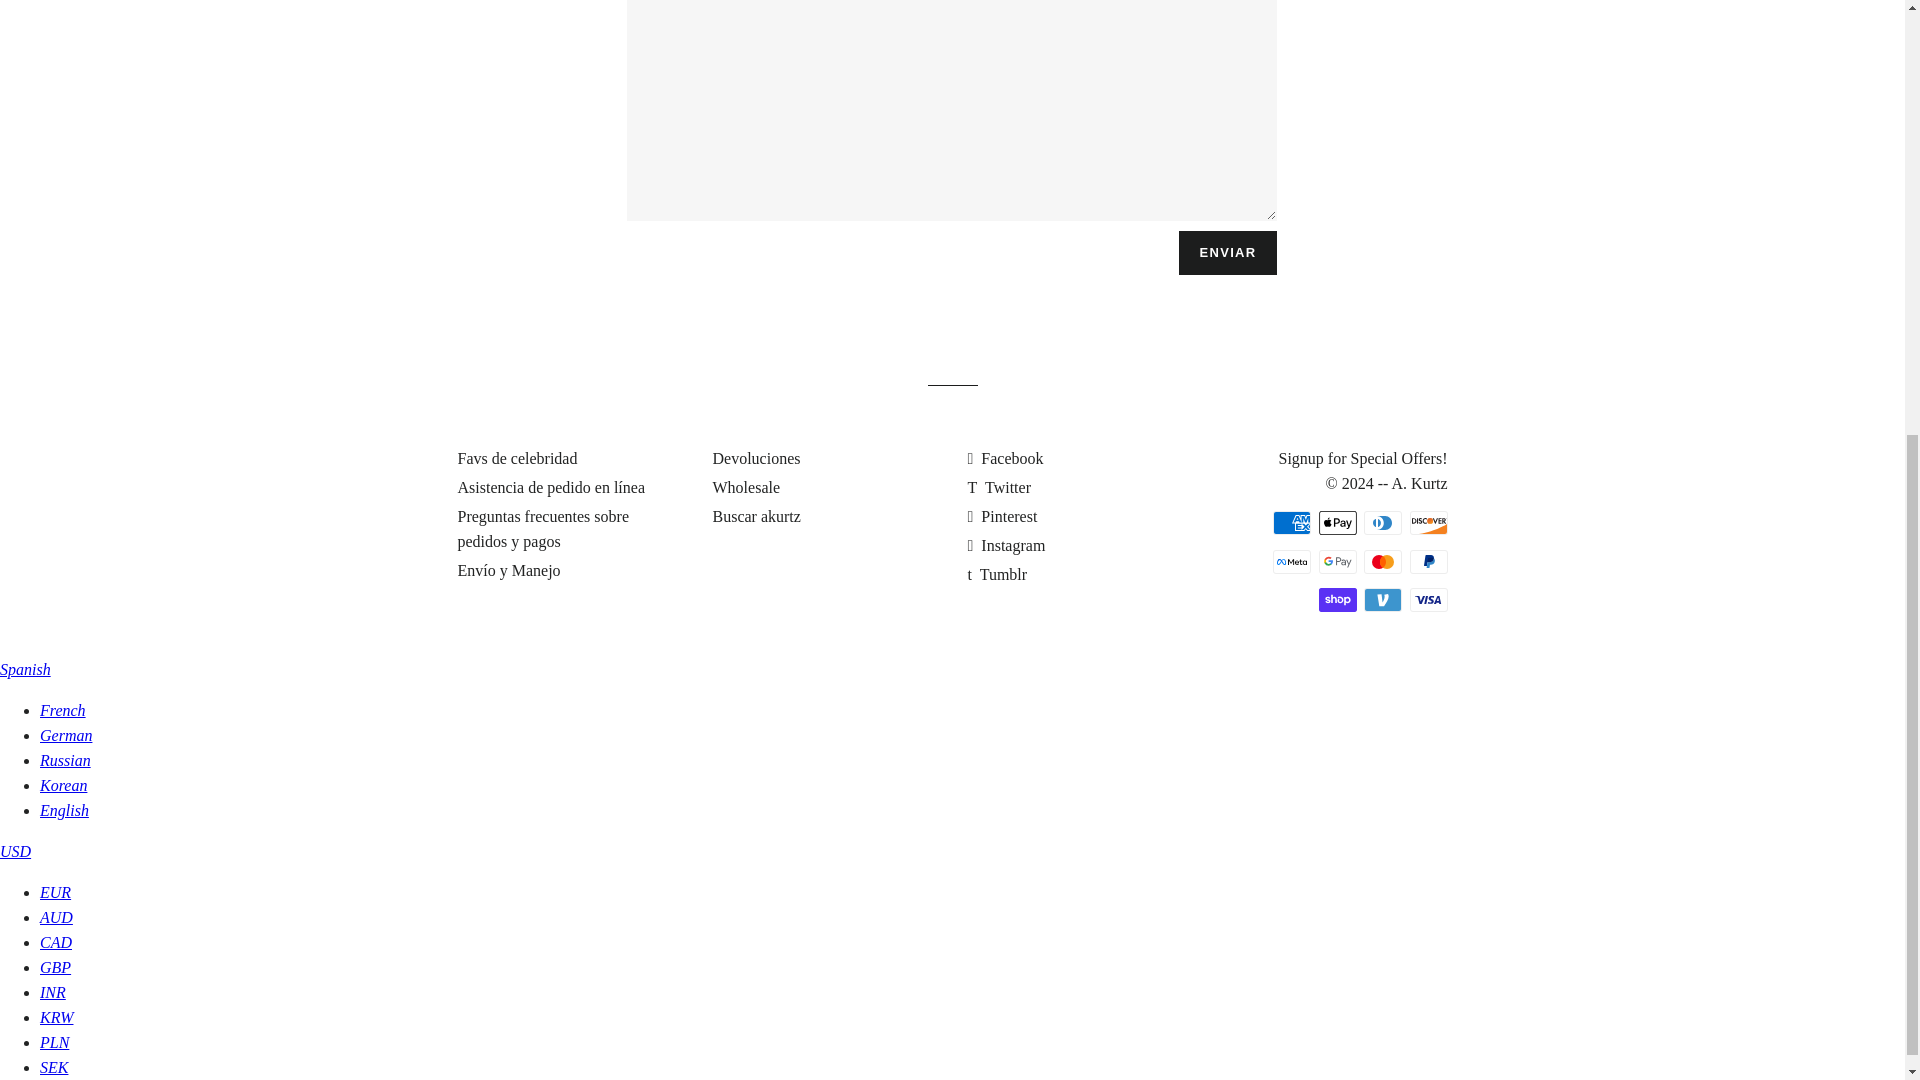 This screenshot has height=1080, width=1920. I want to click on Shop Pay, so click(1336, 600).